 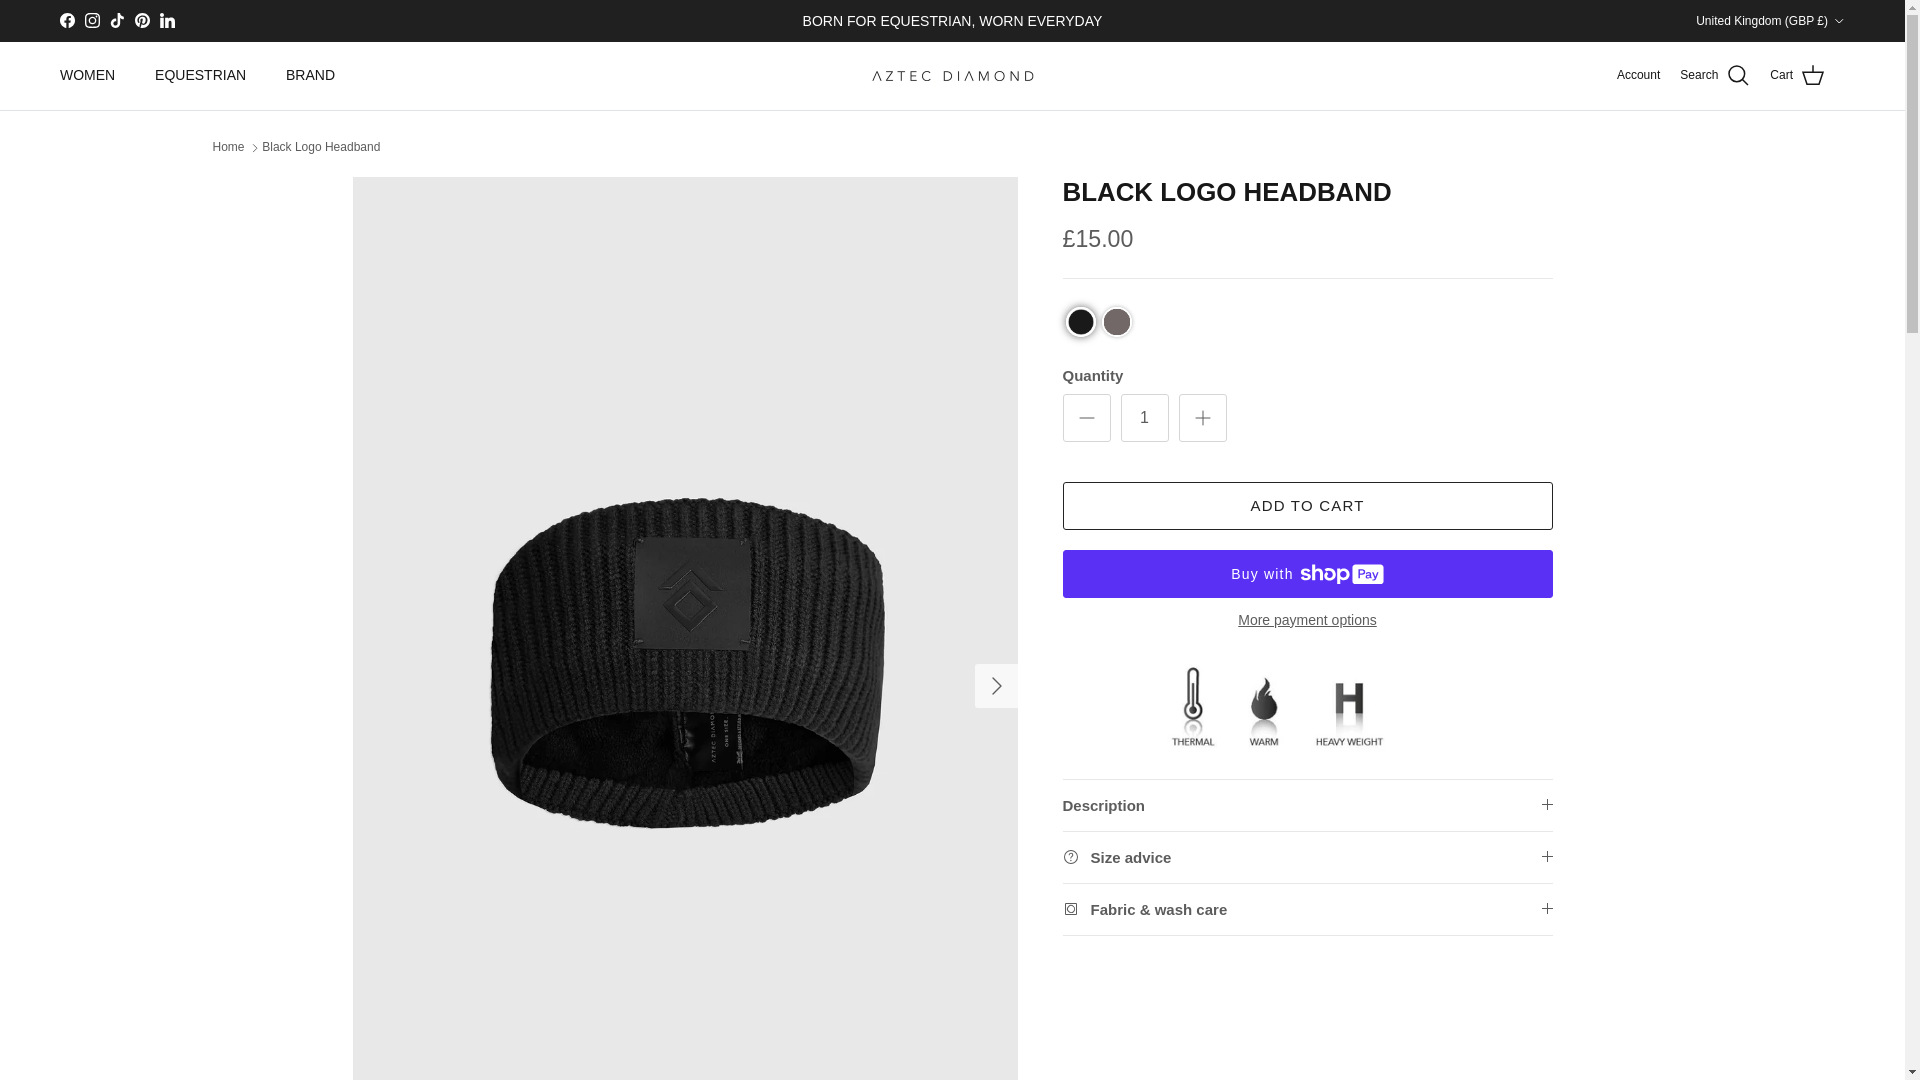 What do you see at coordinates (66, 20) in the screenshot?
I see `Aztec Diamond on Facebook` at bounding box center [66, 20].